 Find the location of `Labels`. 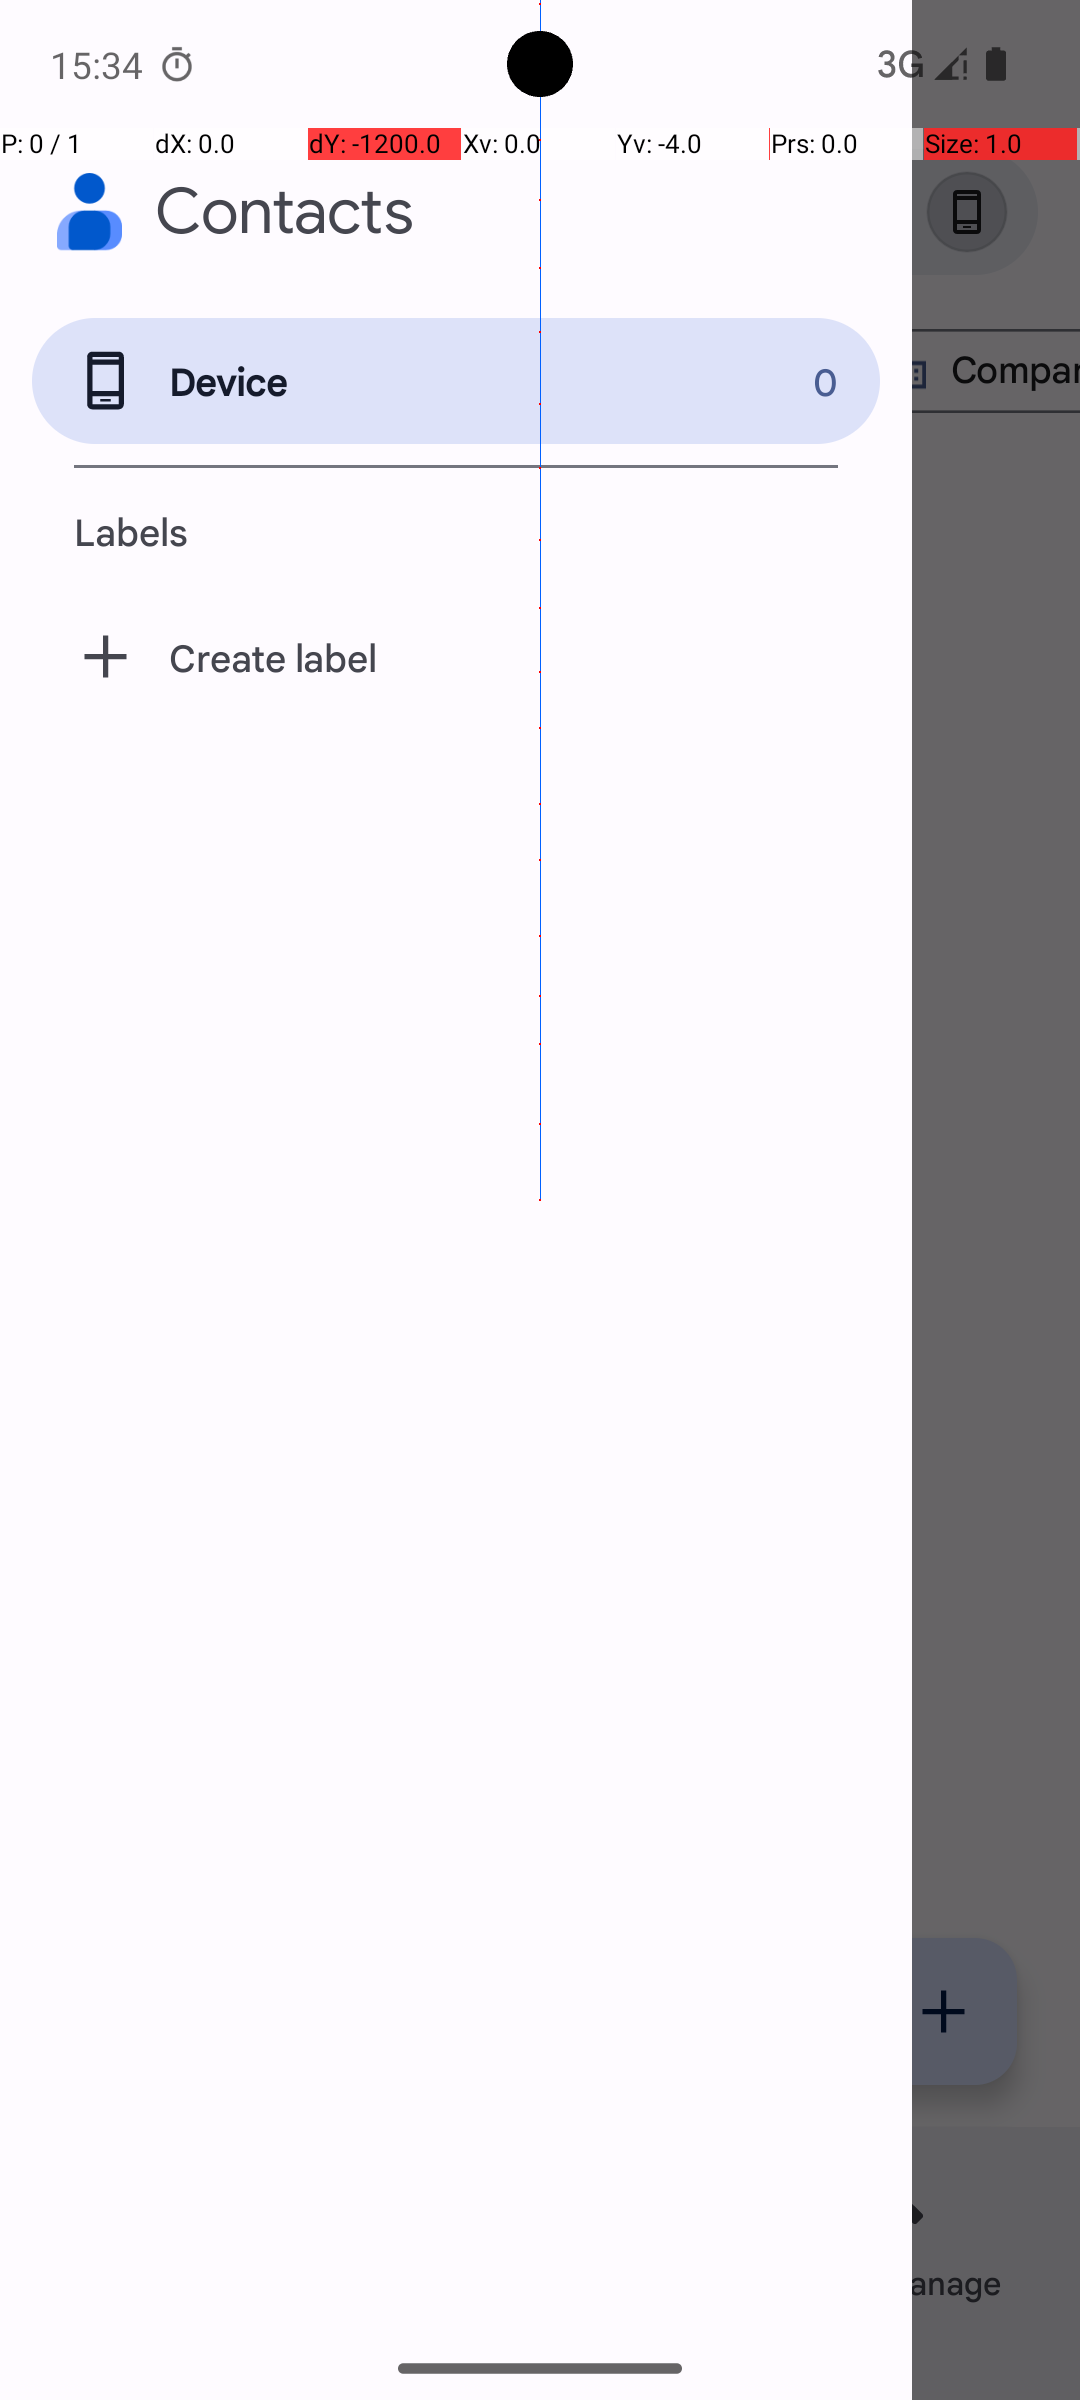

Labels is located at coordinates (456, 531).